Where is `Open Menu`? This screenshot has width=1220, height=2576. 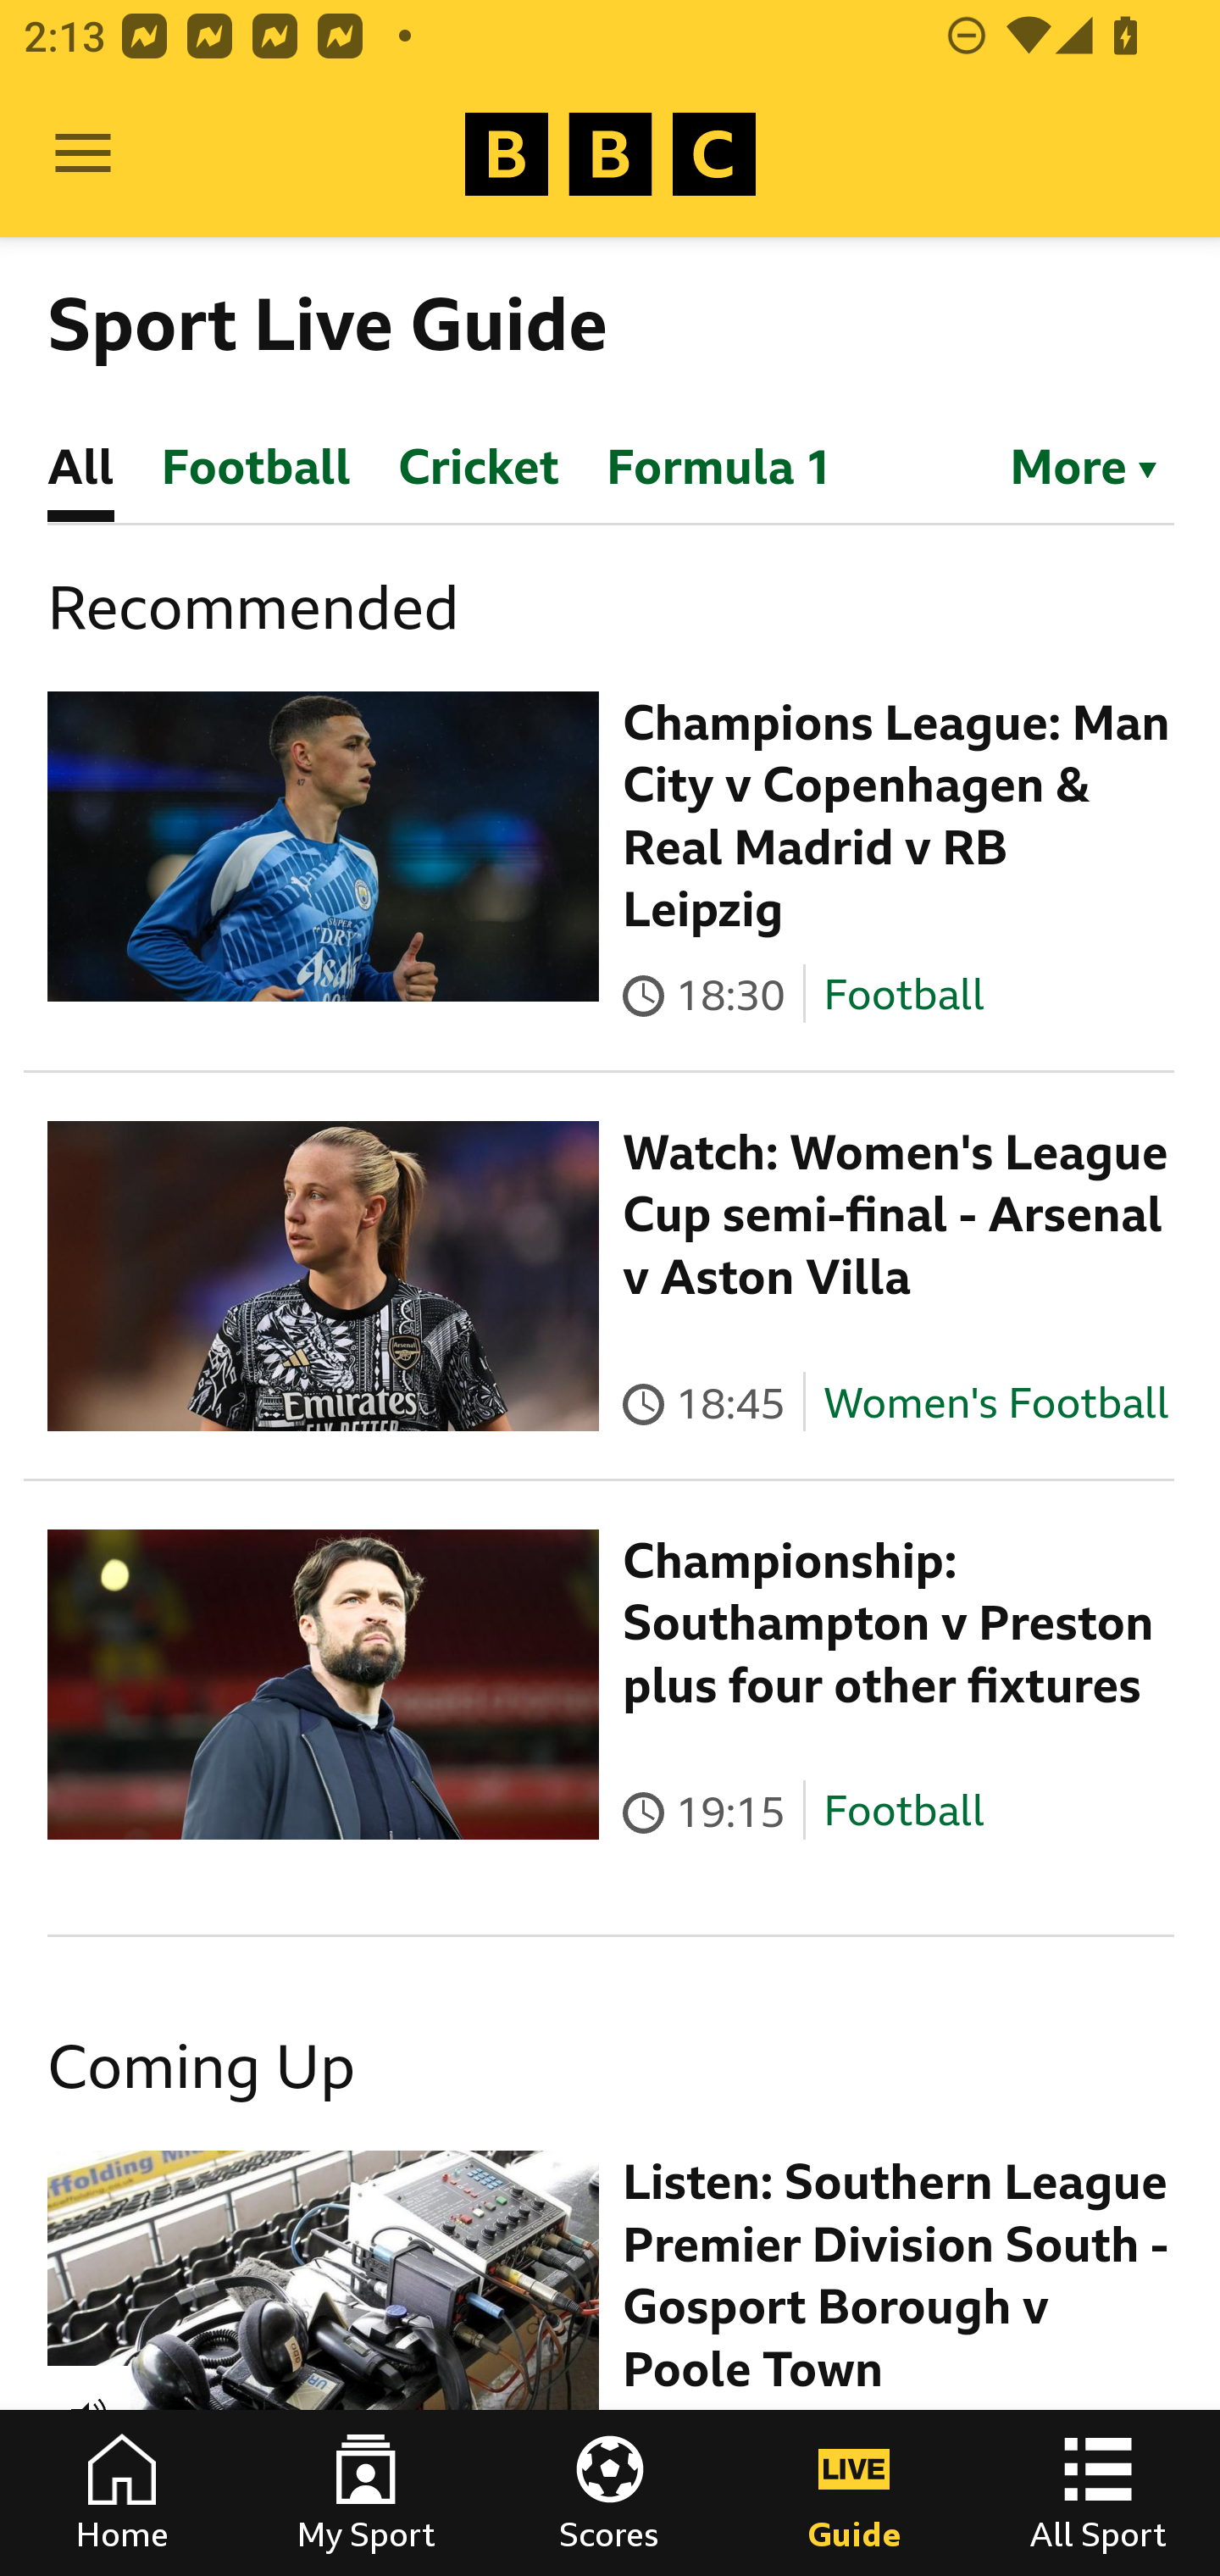
Open Menu is located at coordinates (83, 154).